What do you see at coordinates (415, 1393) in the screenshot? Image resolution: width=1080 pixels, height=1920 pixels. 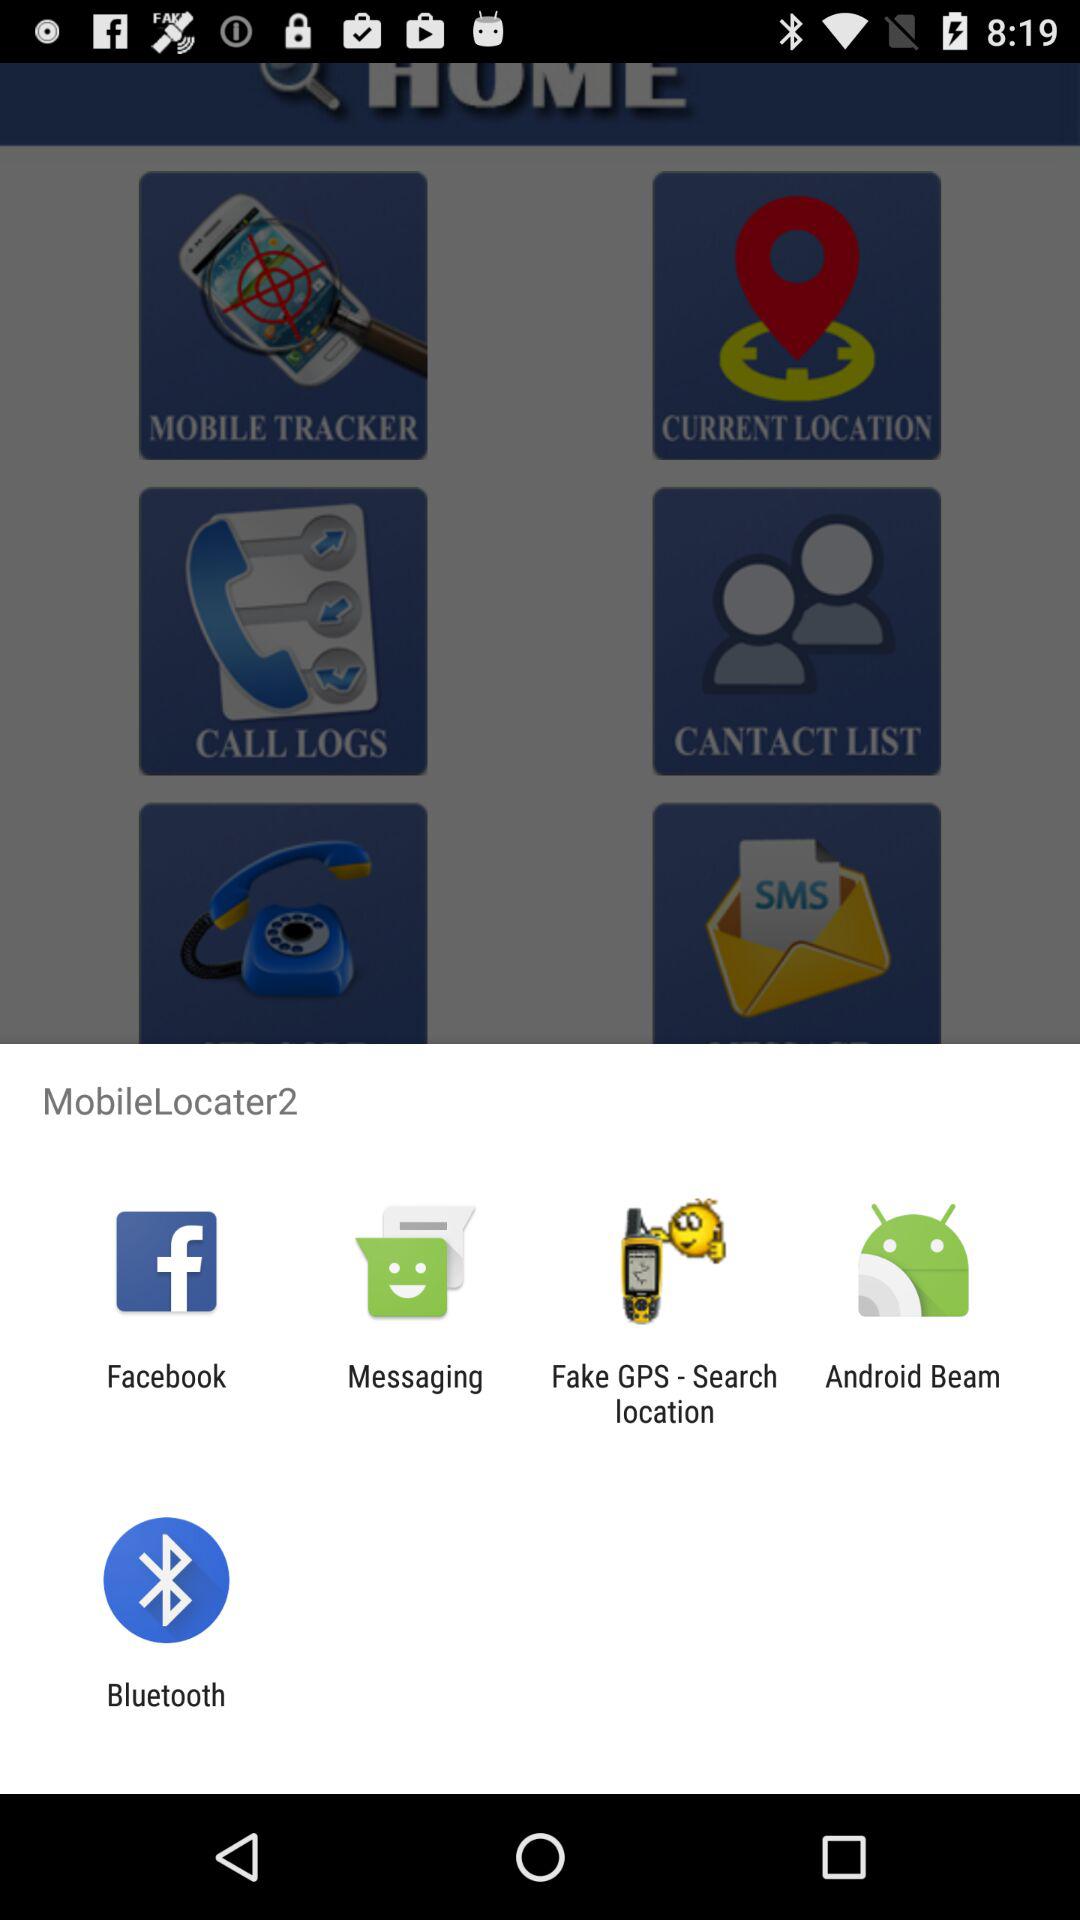 I see `jump until the messaging item` at bounding box center [415, 1393].